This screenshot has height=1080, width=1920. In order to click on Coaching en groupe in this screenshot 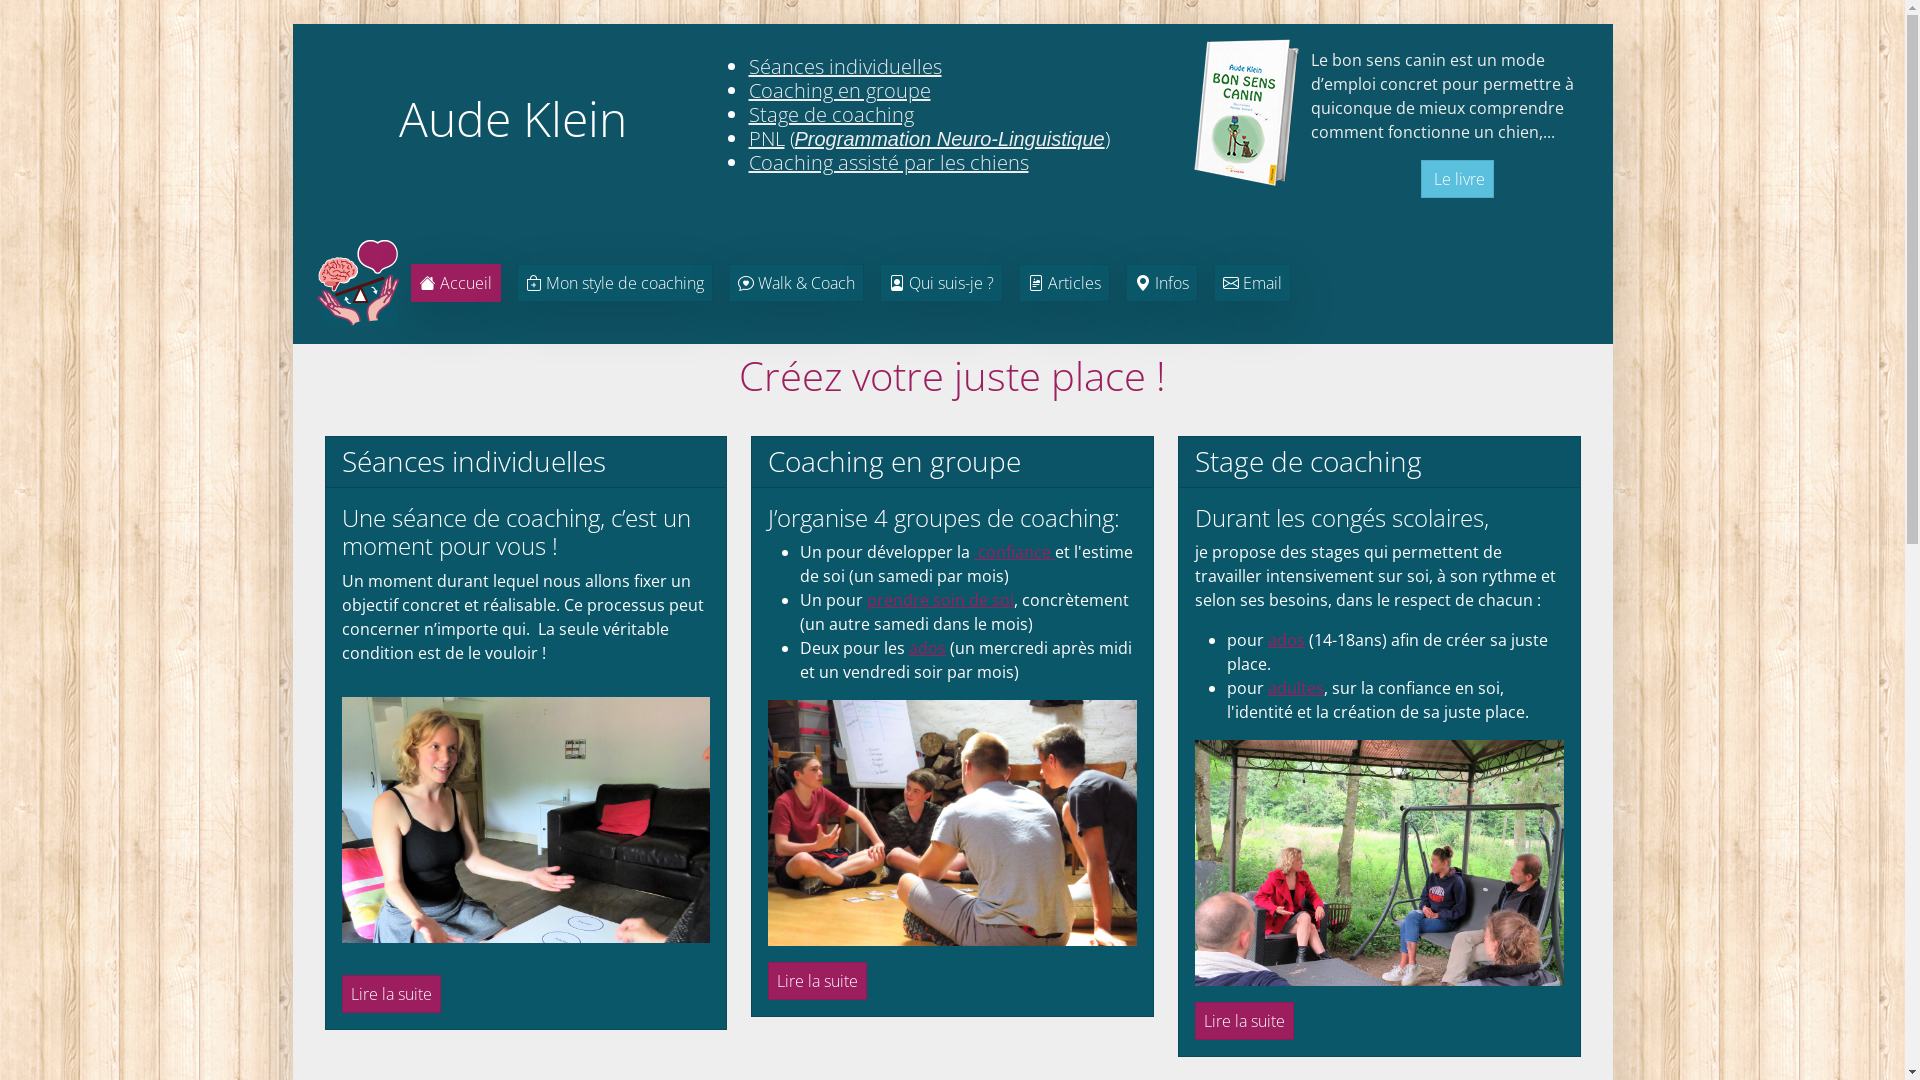, I will do `click(839, 90)`.